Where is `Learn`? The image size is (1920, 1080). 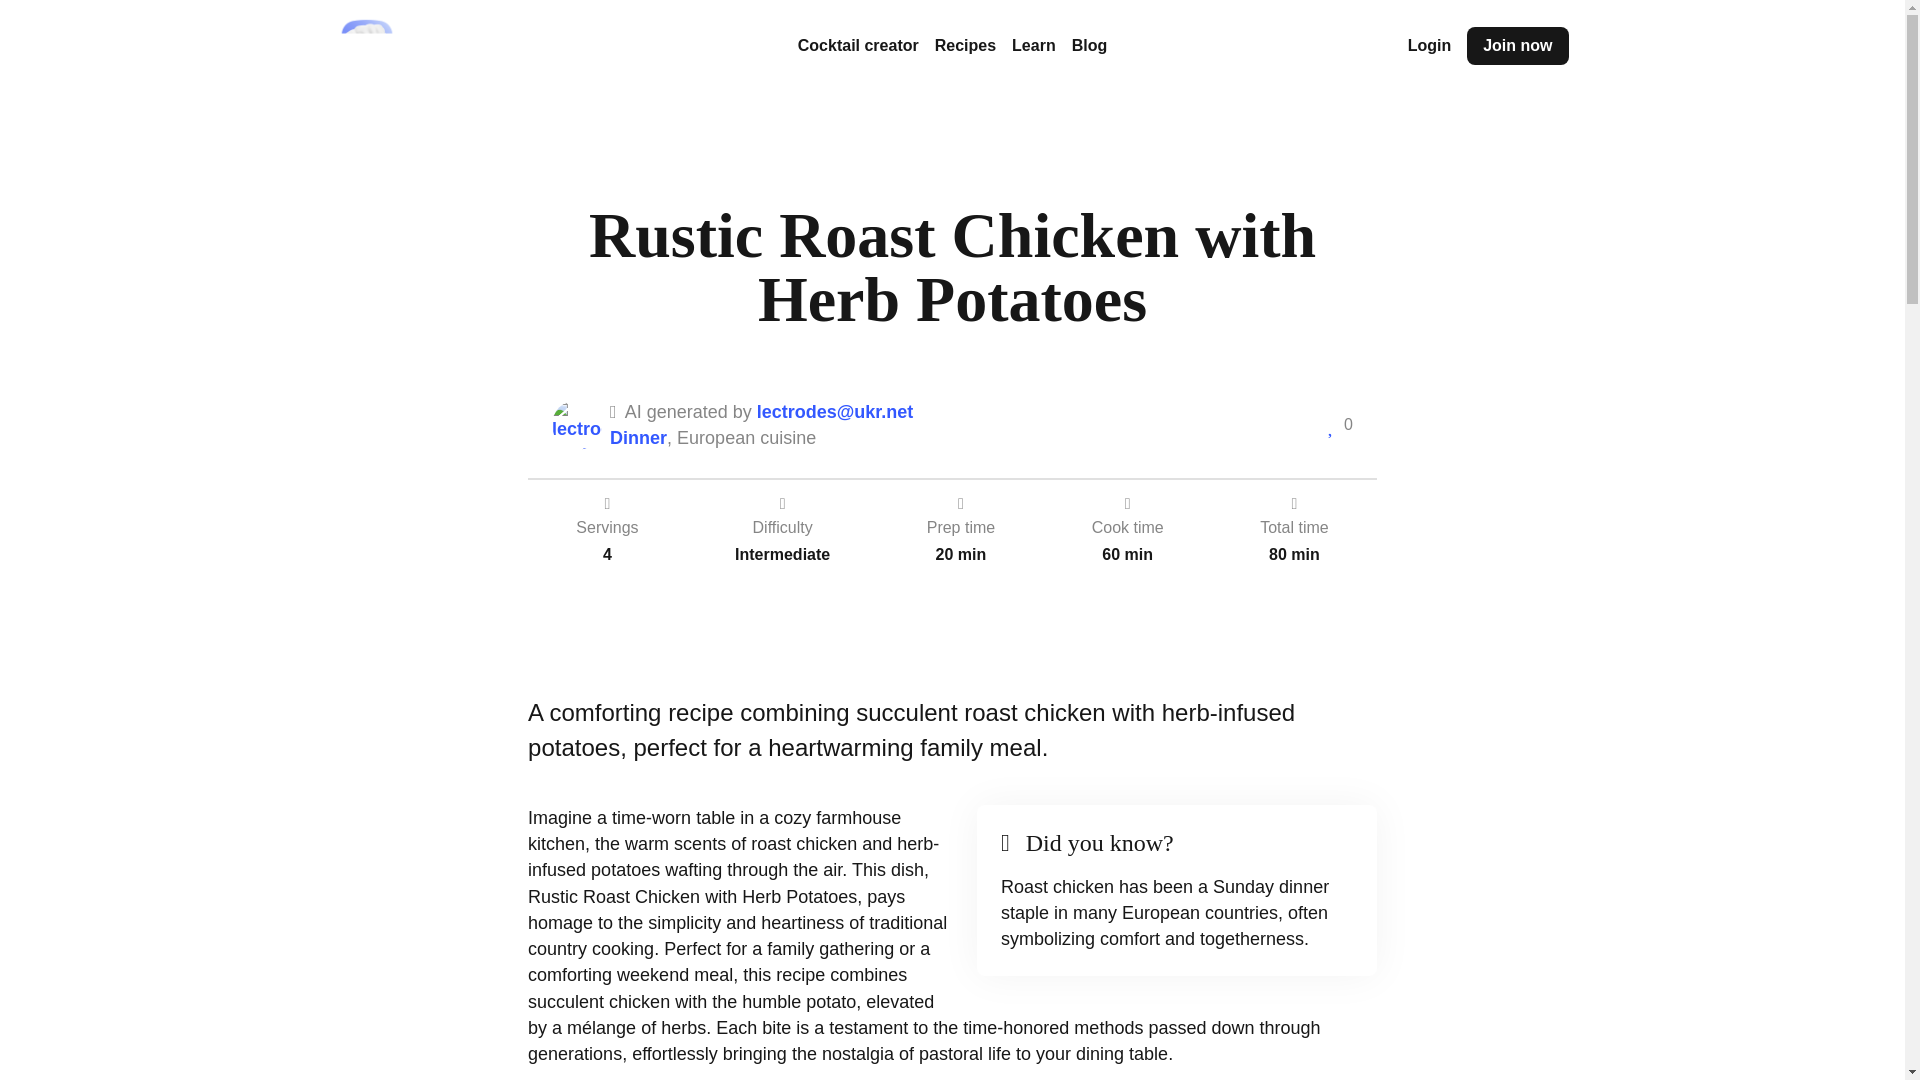
Learn is located at coordinates (1034, 45).